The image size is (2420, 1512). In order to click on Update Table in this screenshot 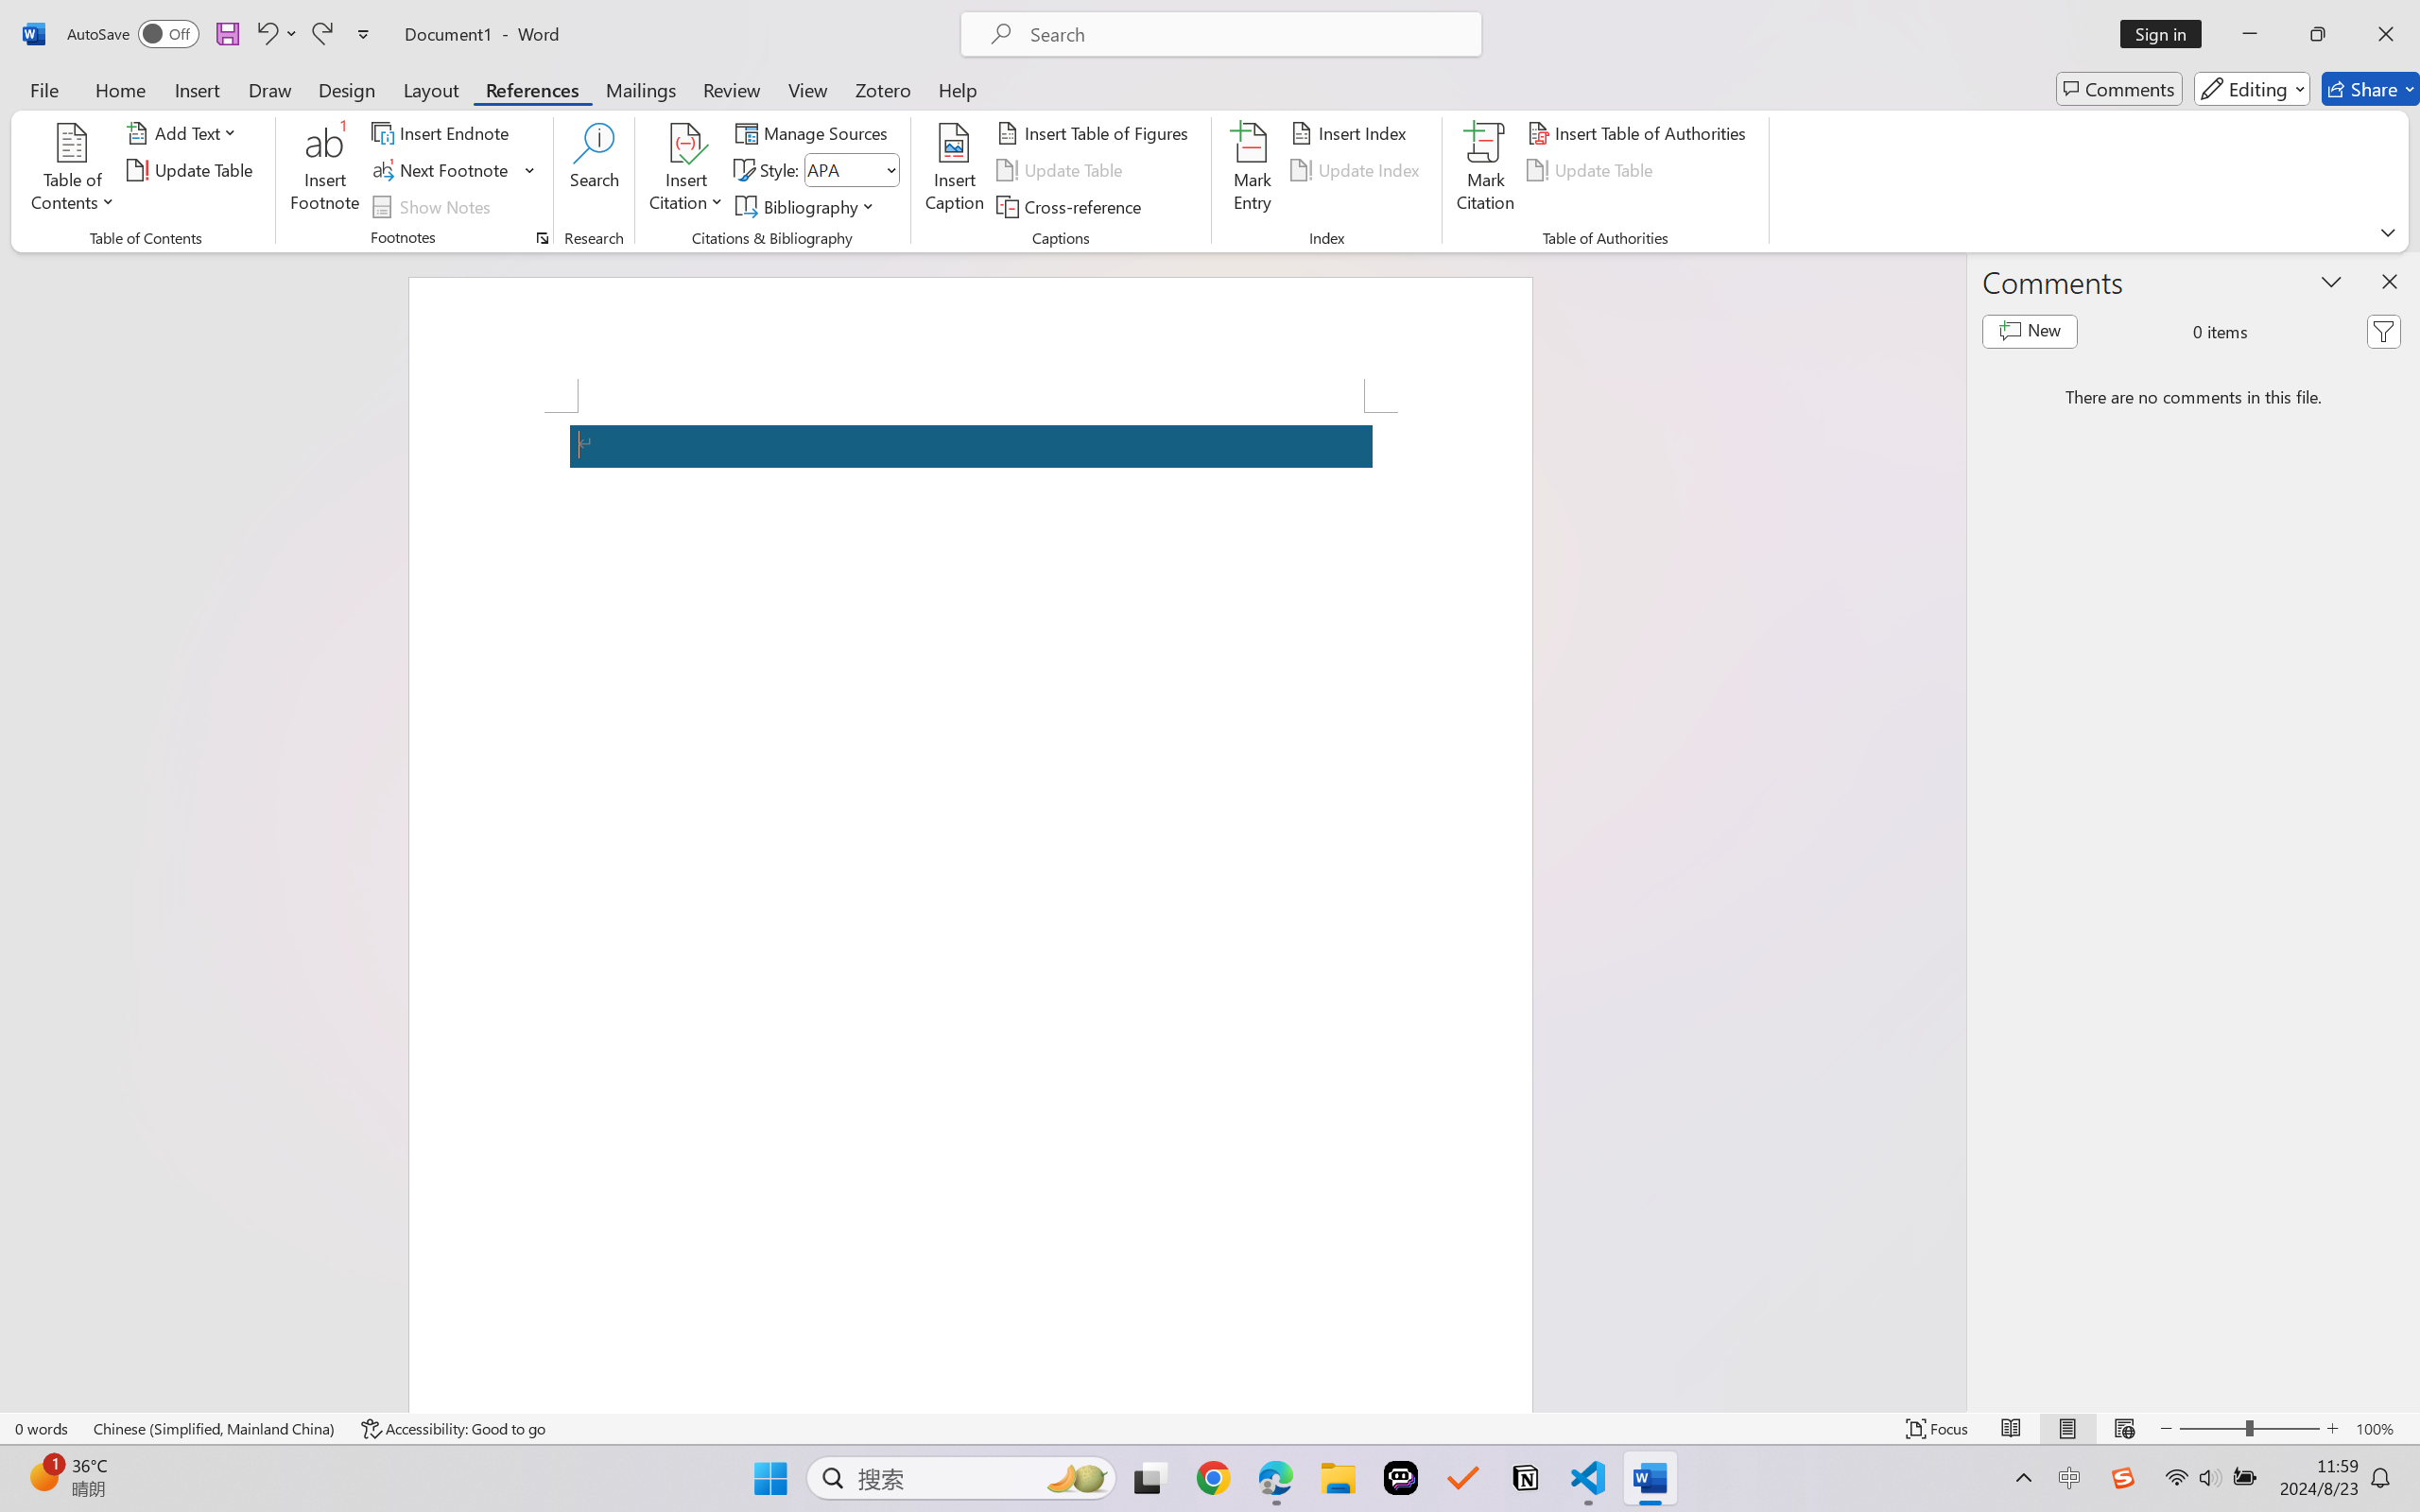, I will do `click(1594, 170)`.